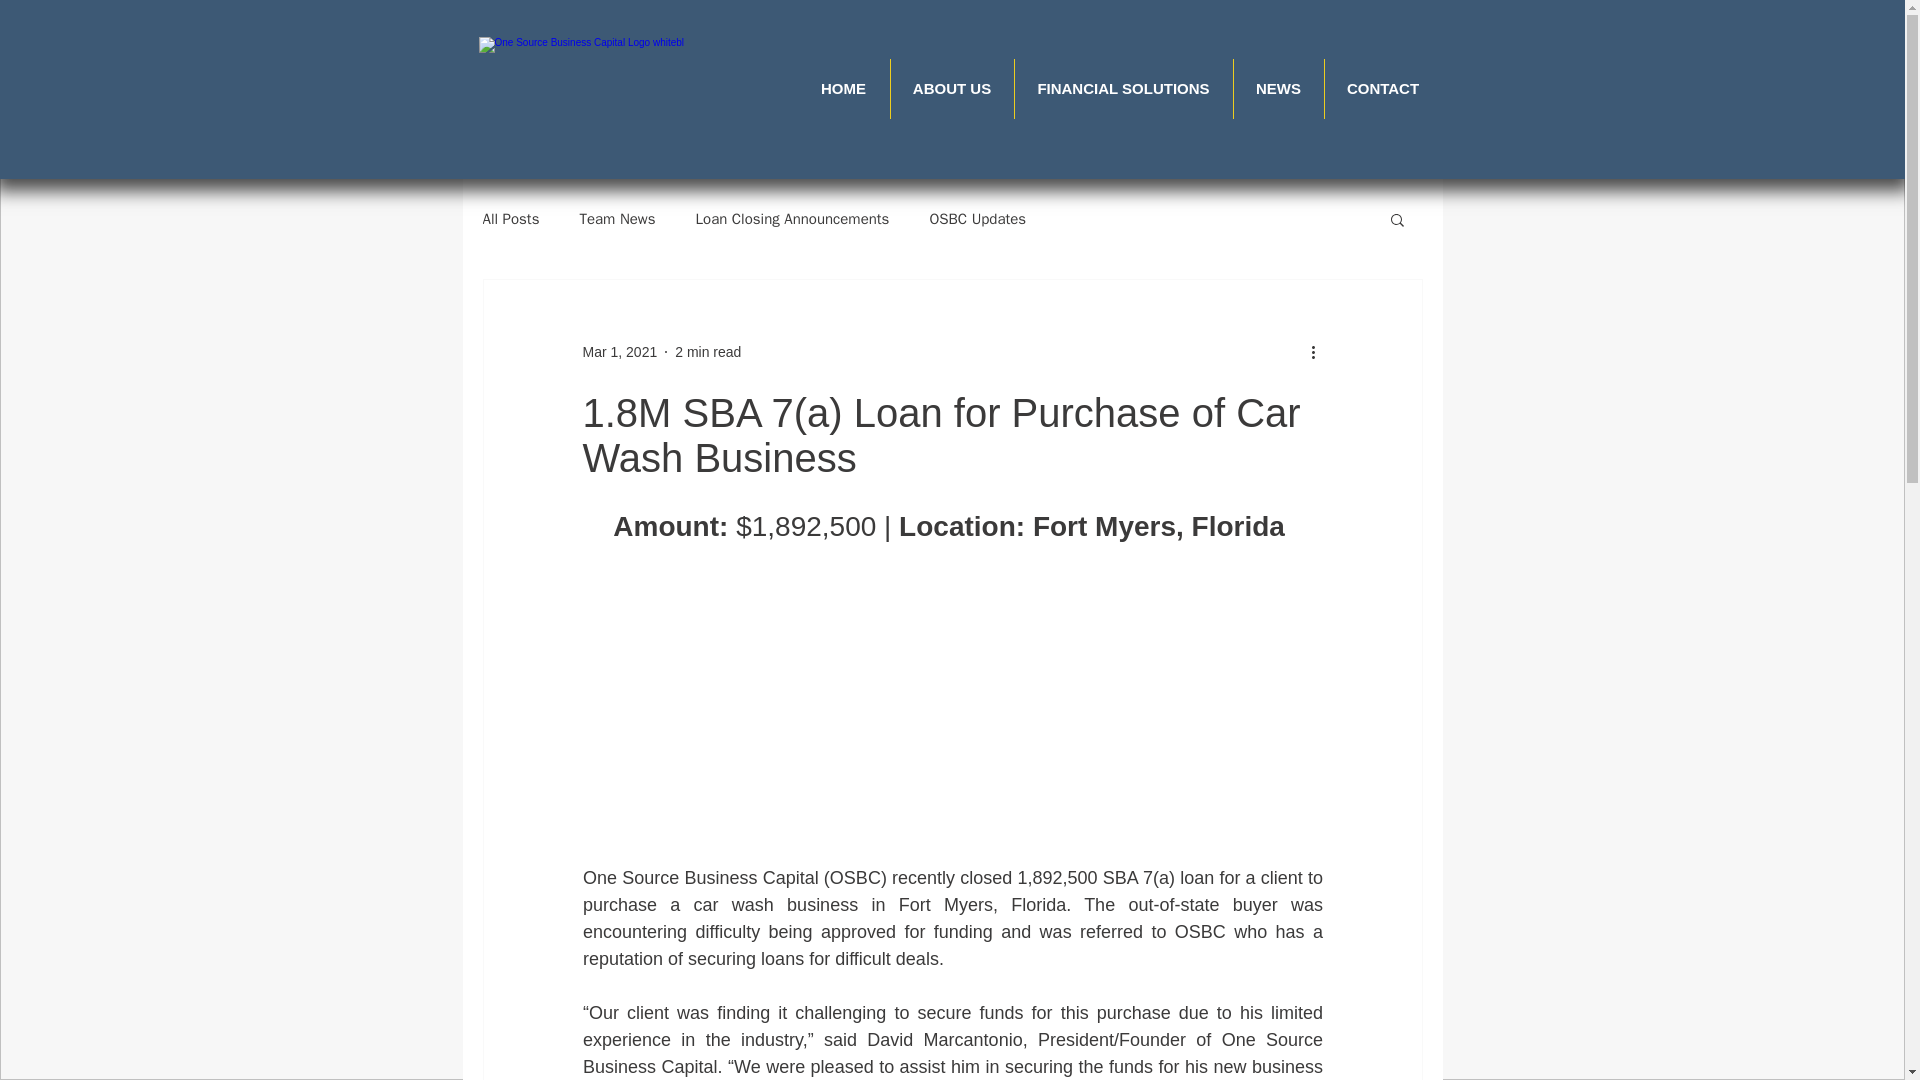 The height and width of the screenshot is (1080, 1920). What do you see at coordinates (618, 352) in the screenshot?
I see `Mar 1, 2021` at bounding box center [618, 352].